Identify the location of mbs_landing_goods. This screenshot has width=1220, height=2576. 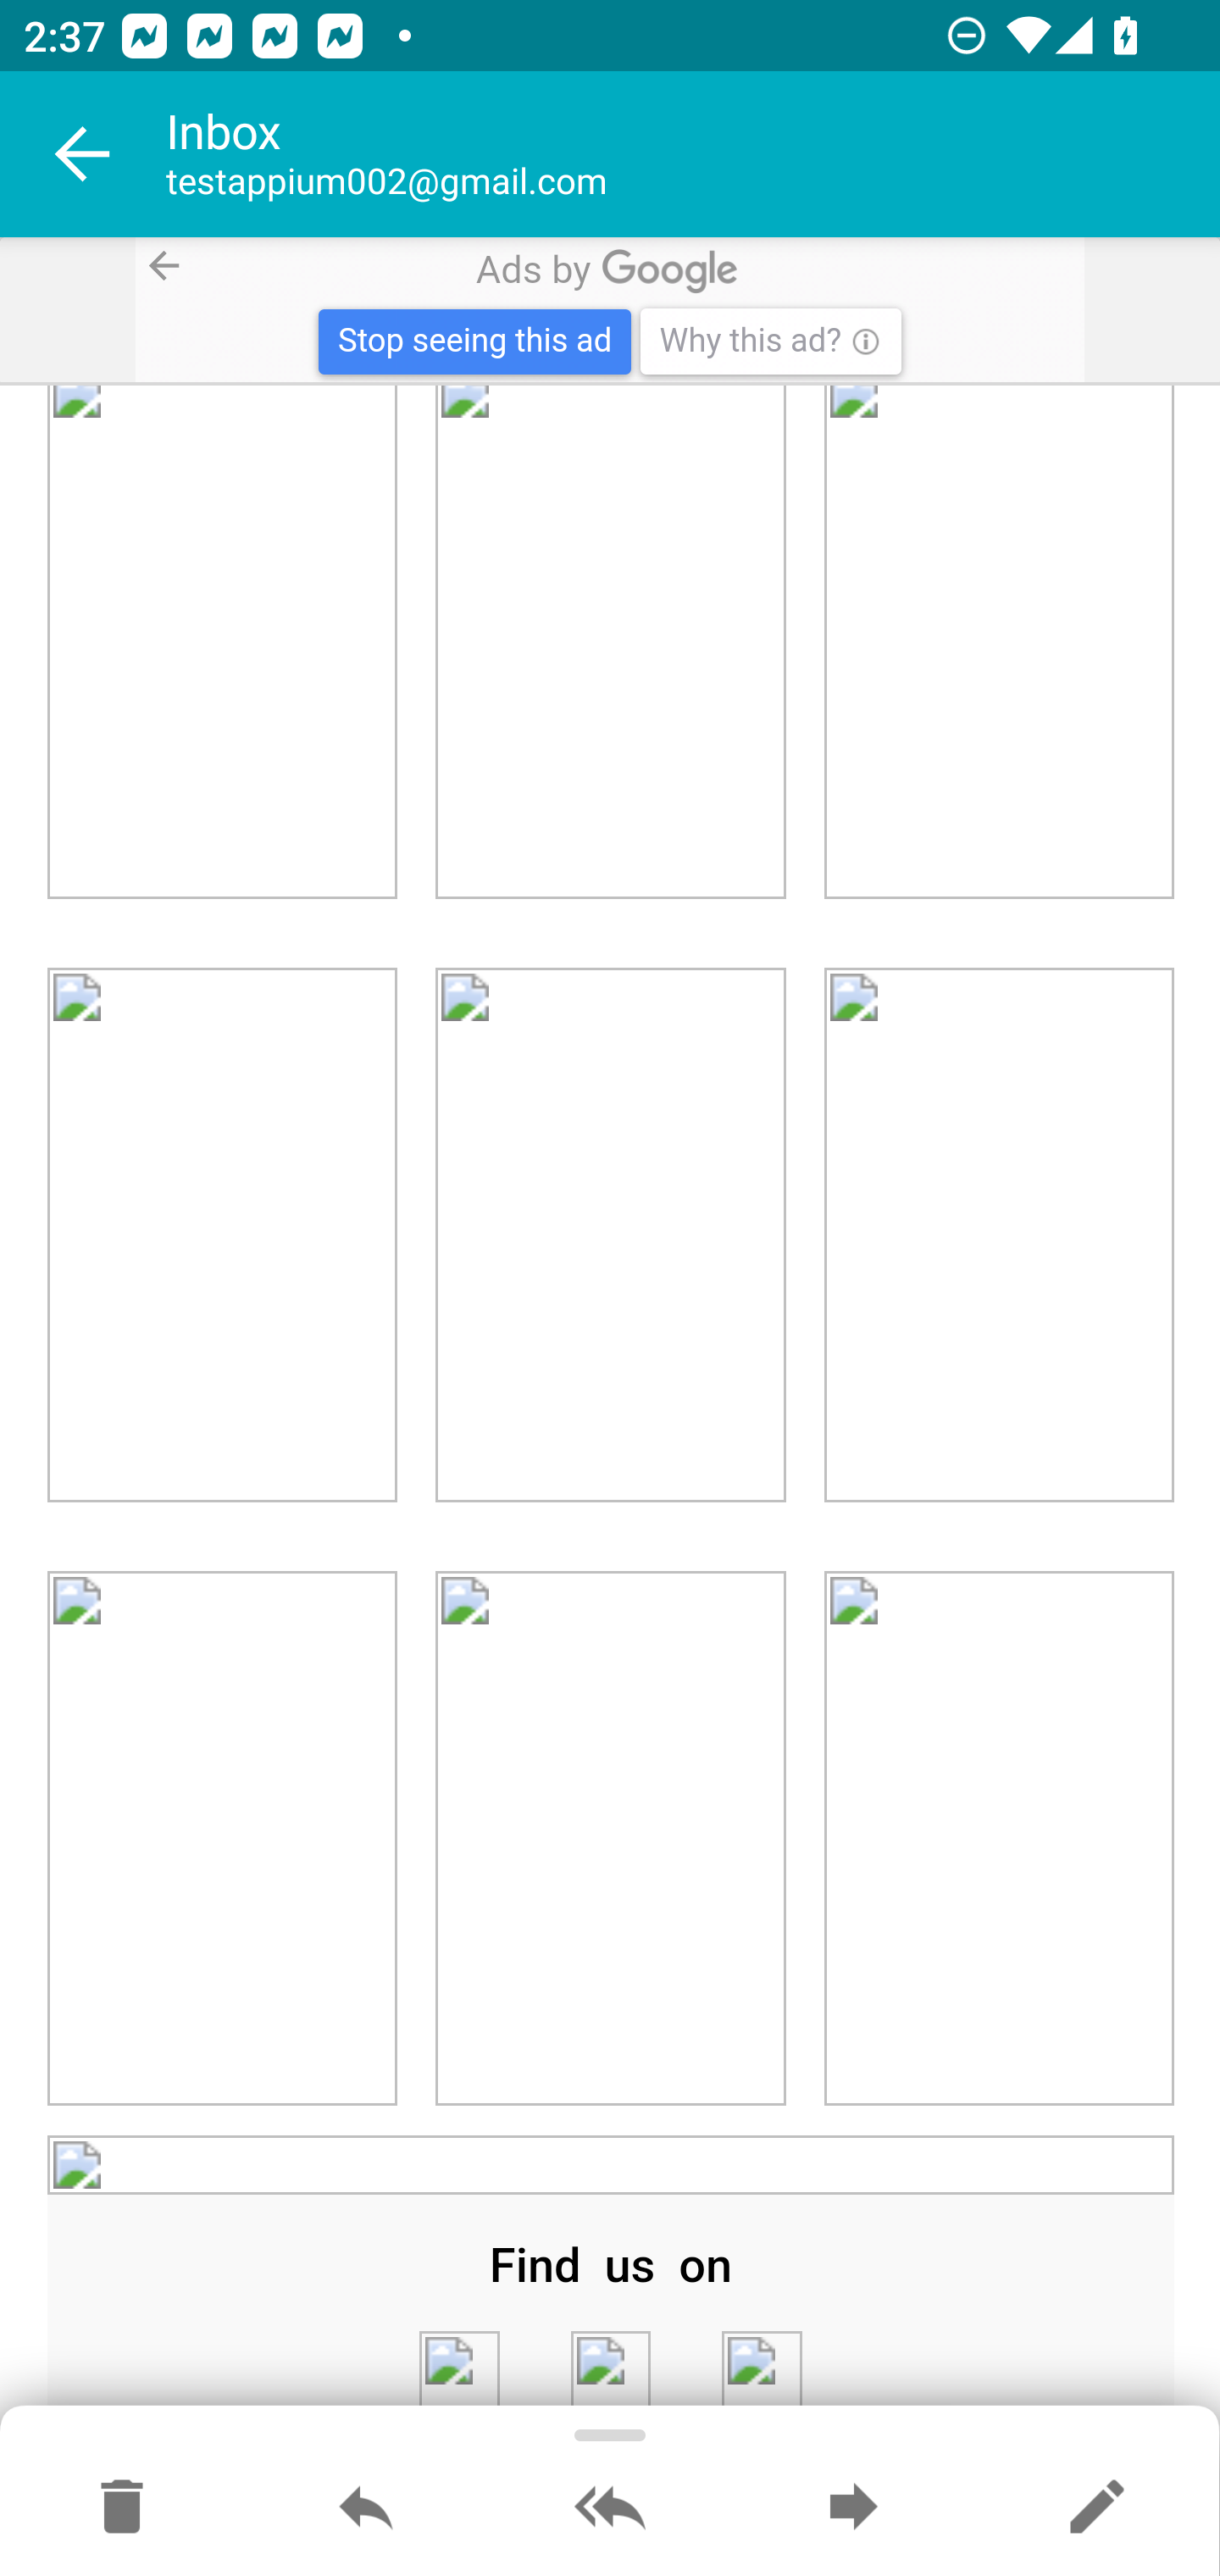
(611, 1837).